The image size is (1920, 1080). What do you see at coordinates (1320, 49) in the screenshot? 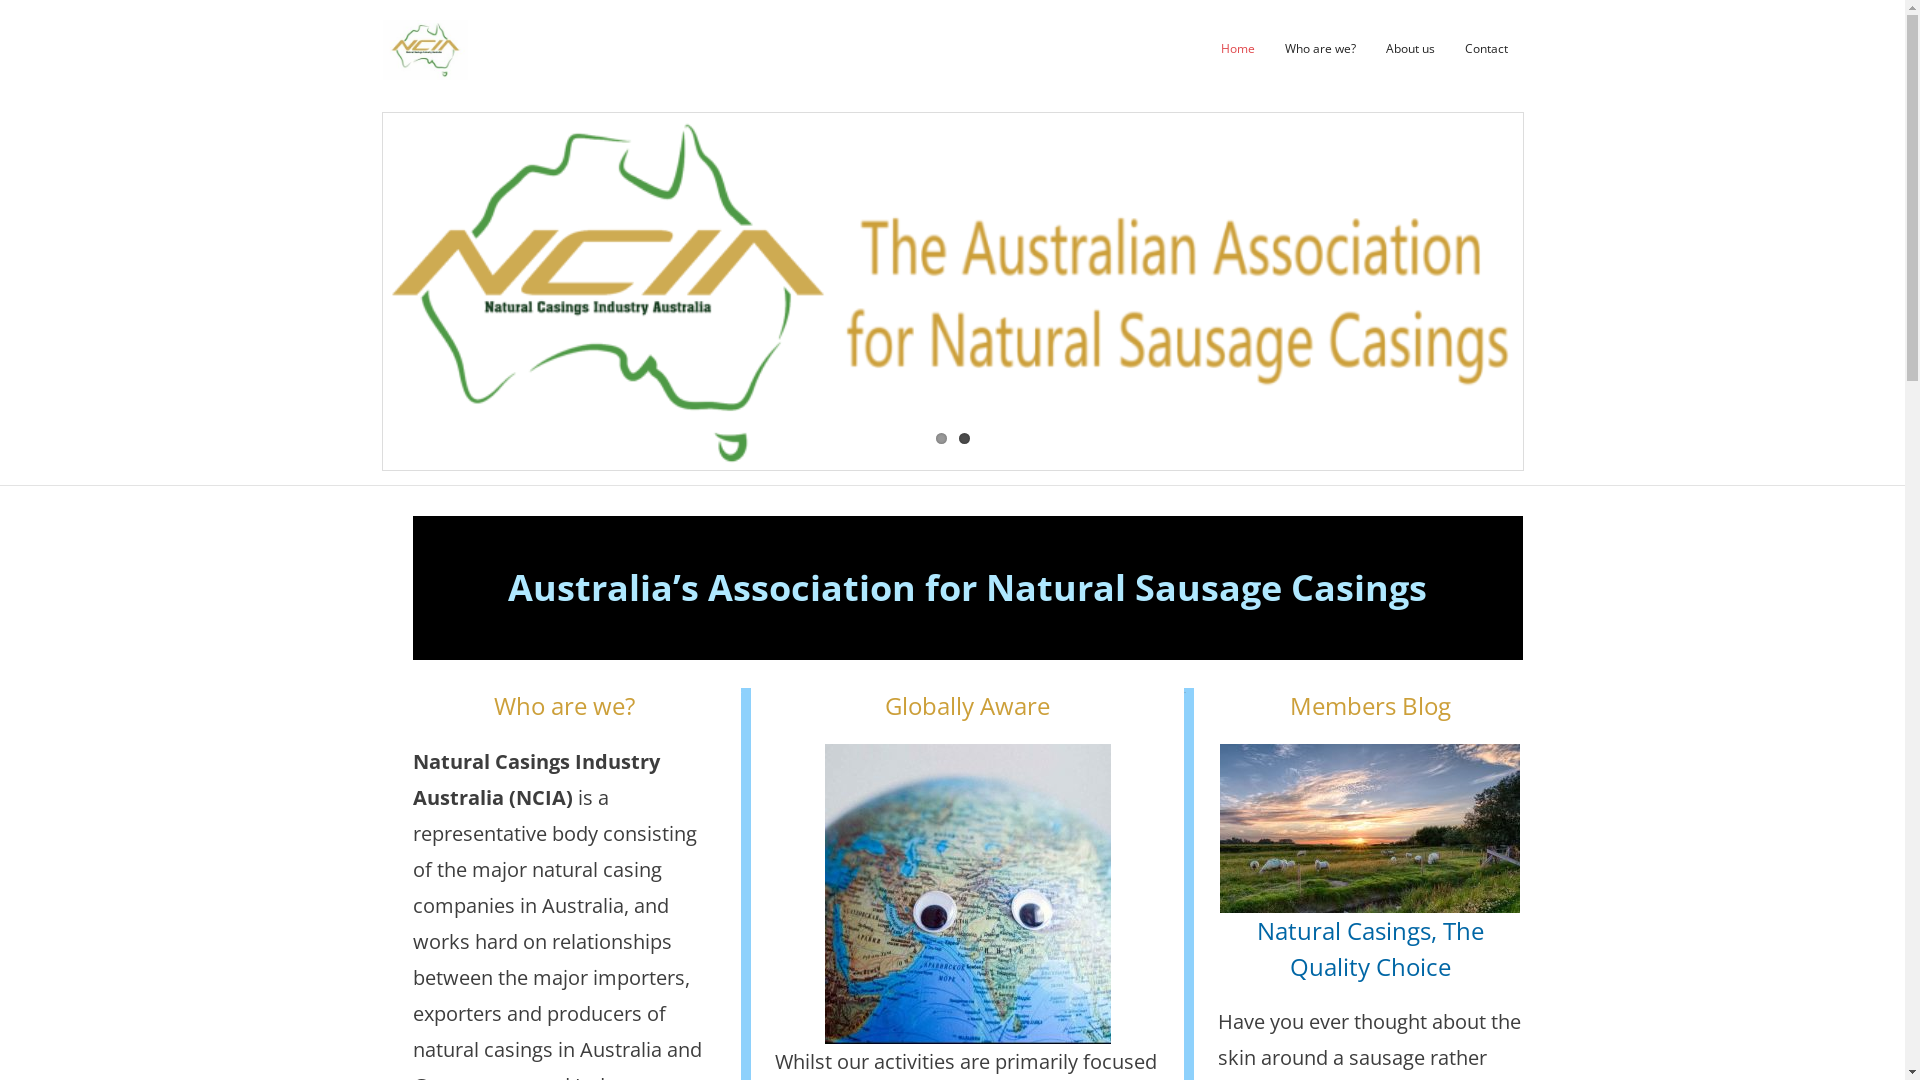
I see `Who are we?` at bounding box center [1320, 49].